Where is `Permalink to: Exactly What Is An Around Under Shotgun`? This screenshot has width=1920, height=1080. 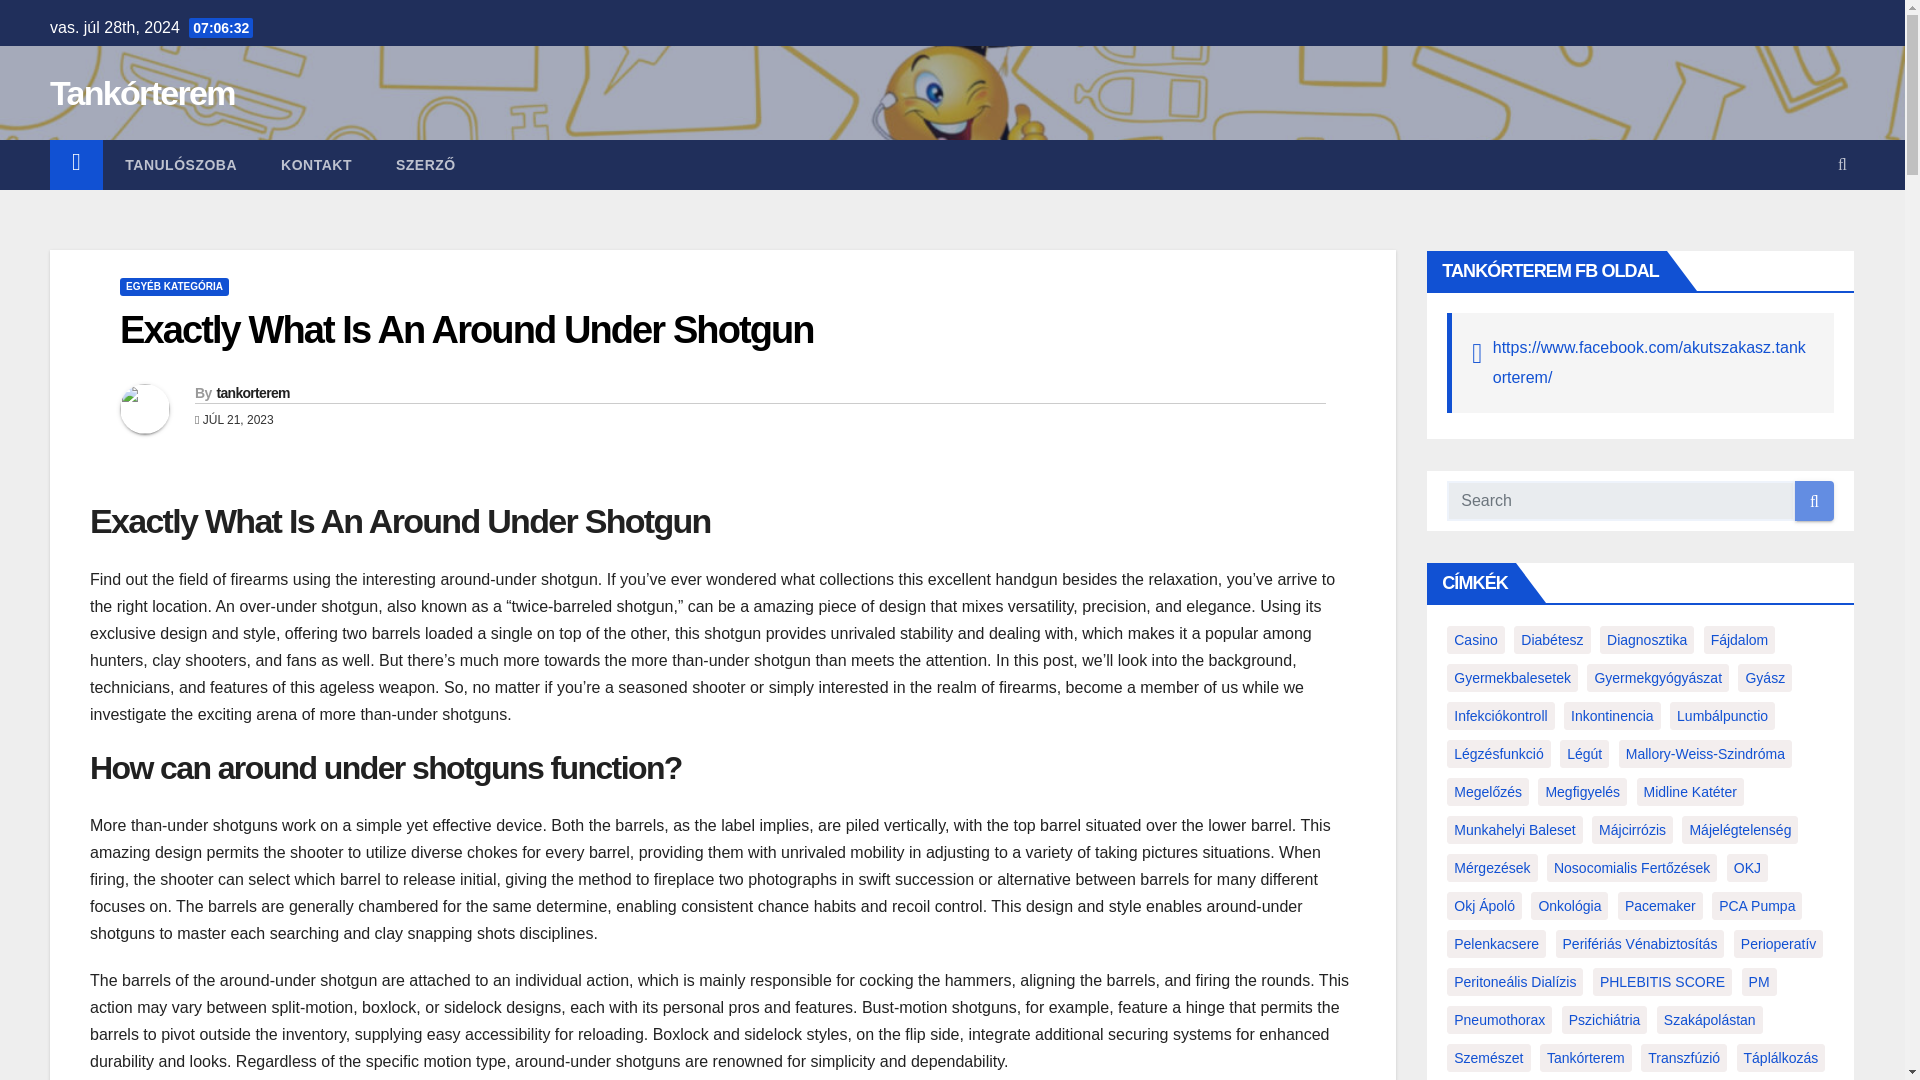
Permalink to: Exactly What Is An Around Under Shotgun is located at coordinates (466, 330).